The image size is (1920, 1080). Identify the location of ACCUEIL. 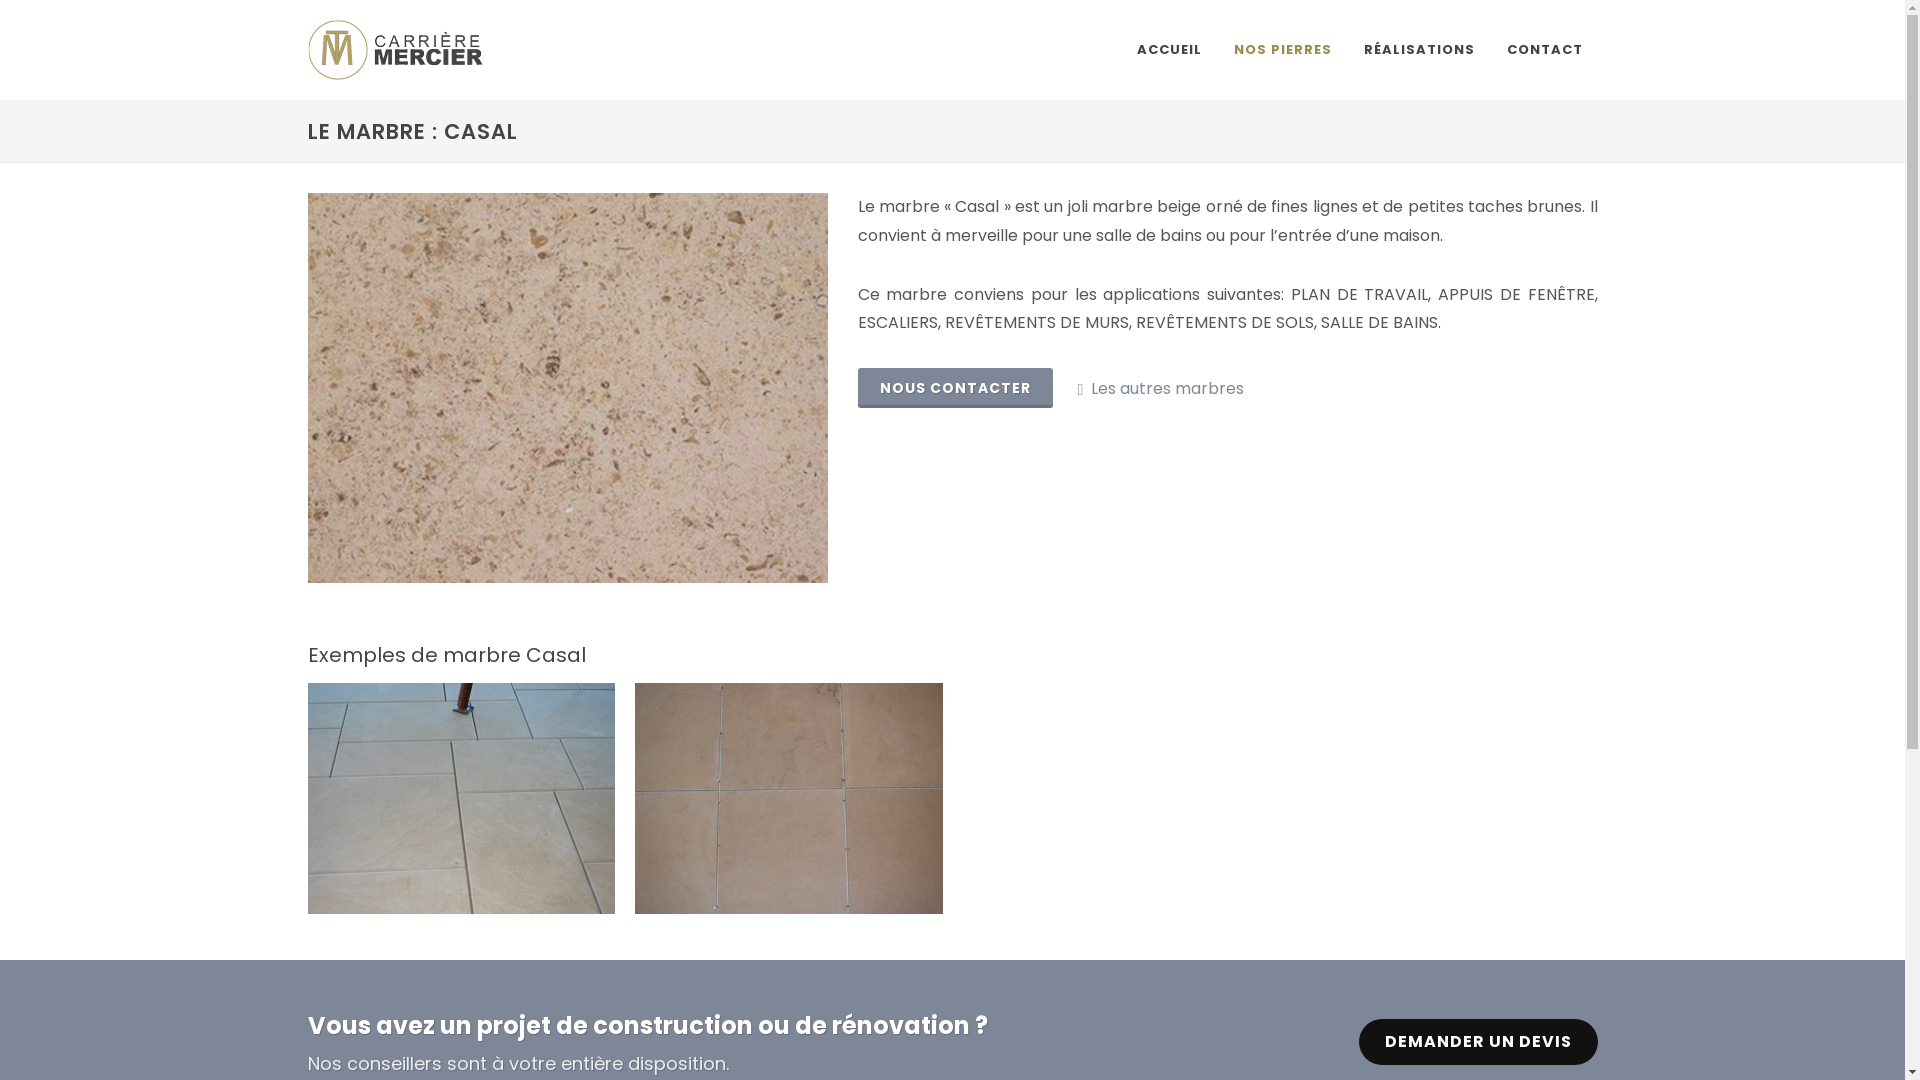
(1170, 50).